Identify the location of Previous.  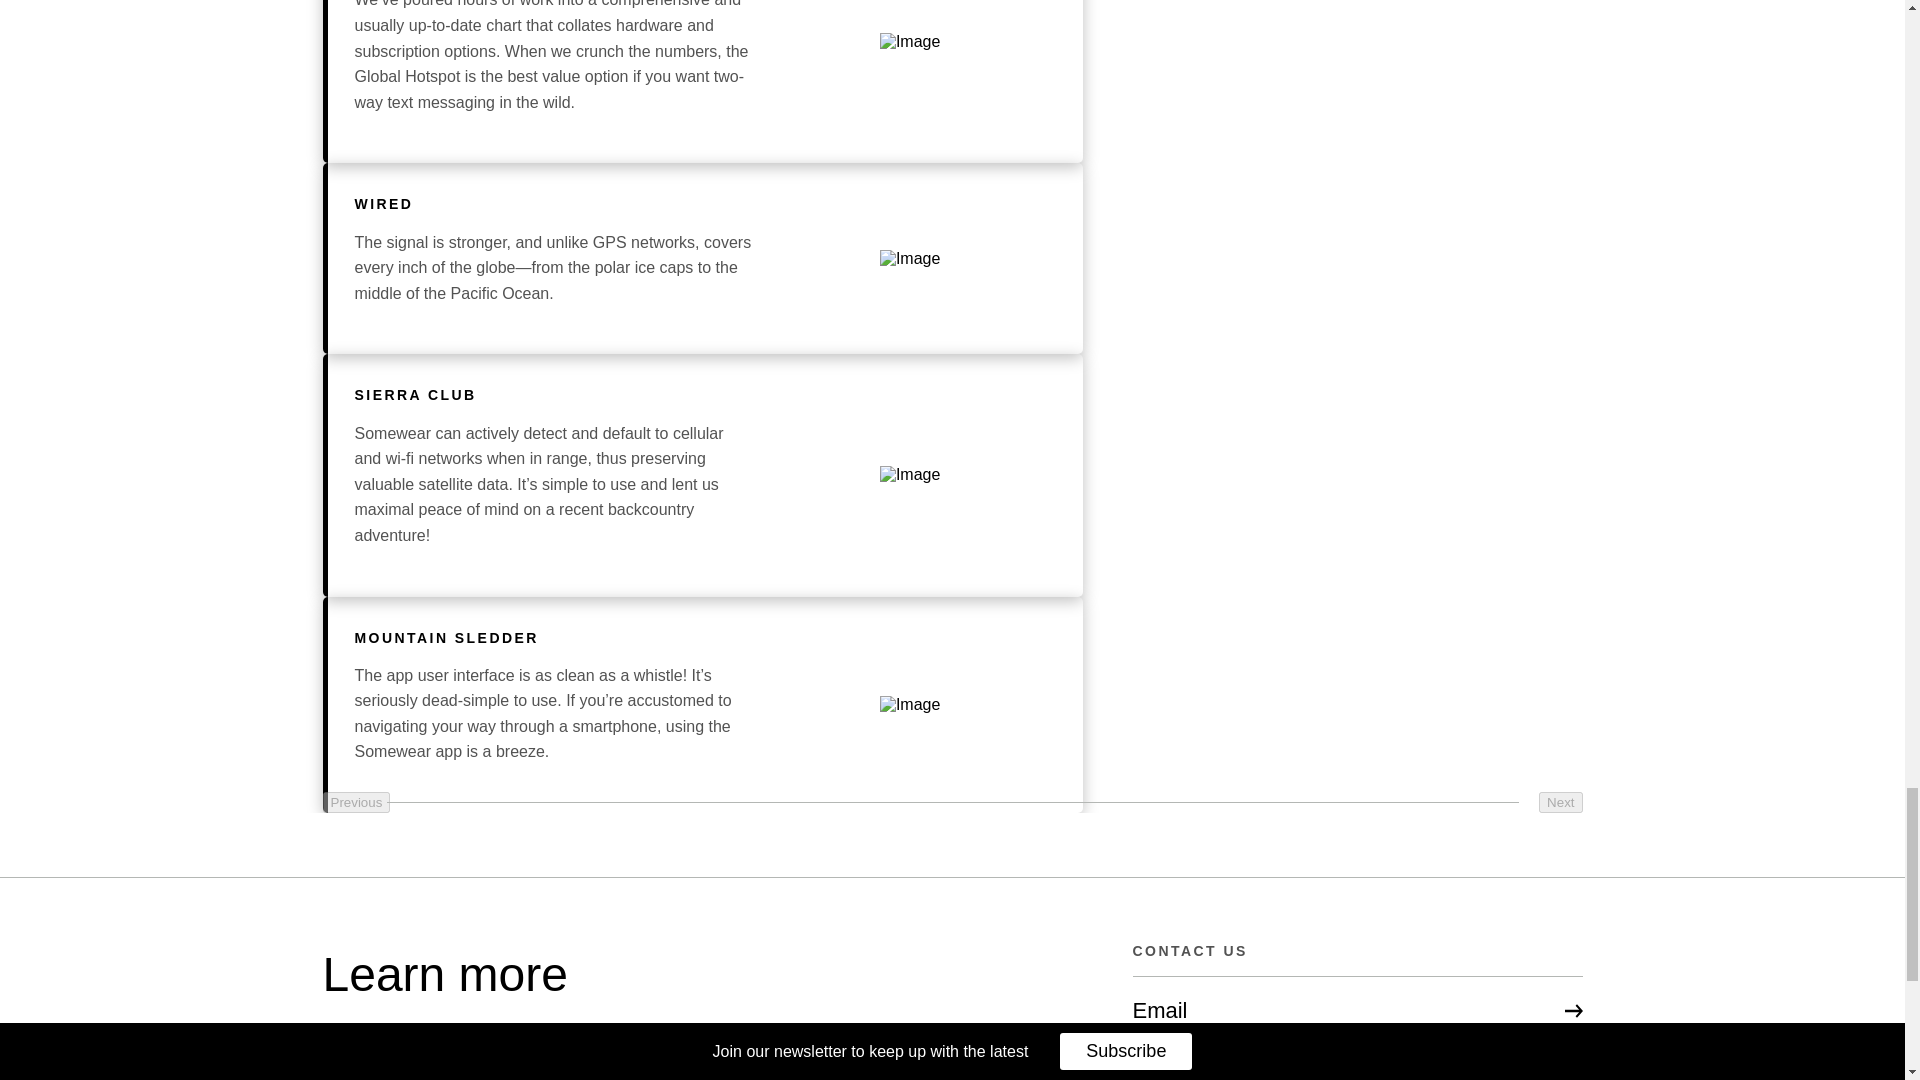
(356, 802).